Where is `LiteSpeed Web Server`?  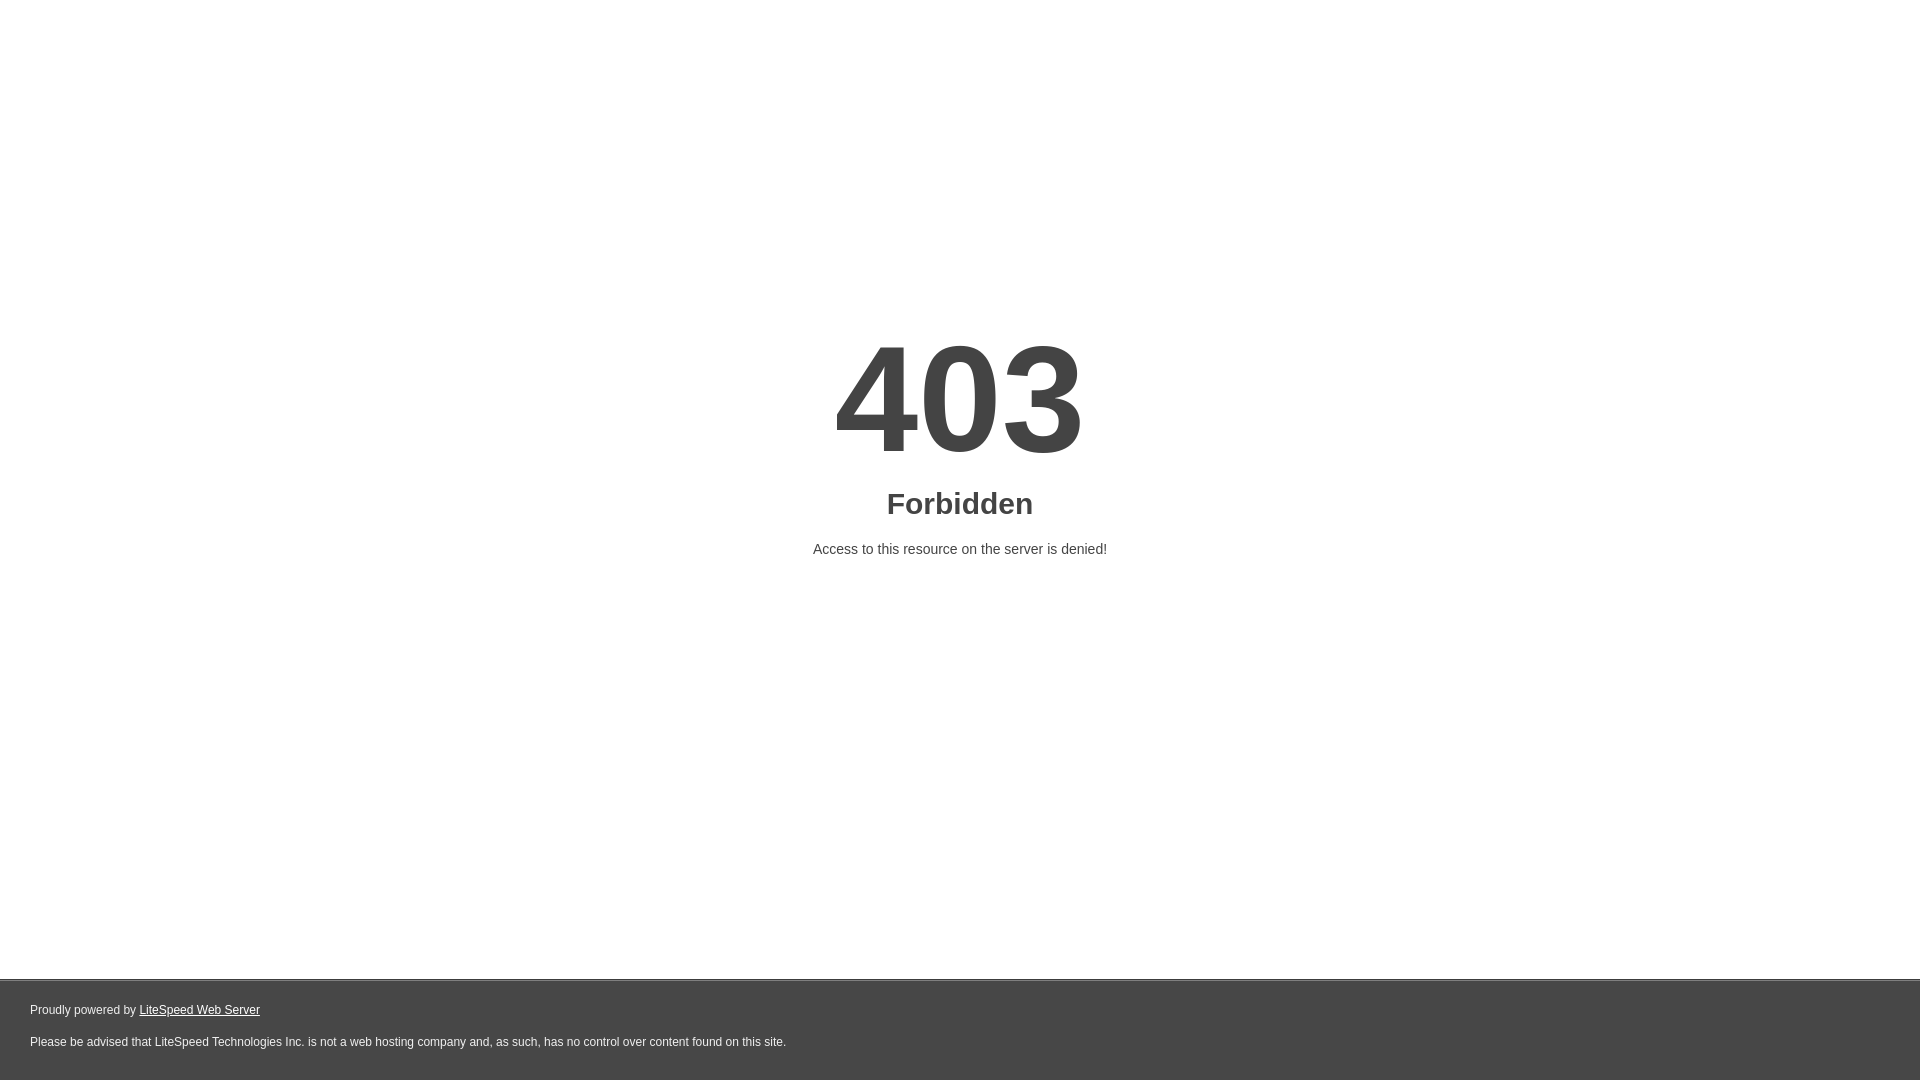 LiteSpeed Web Server is located at coordinates (200, 1010).